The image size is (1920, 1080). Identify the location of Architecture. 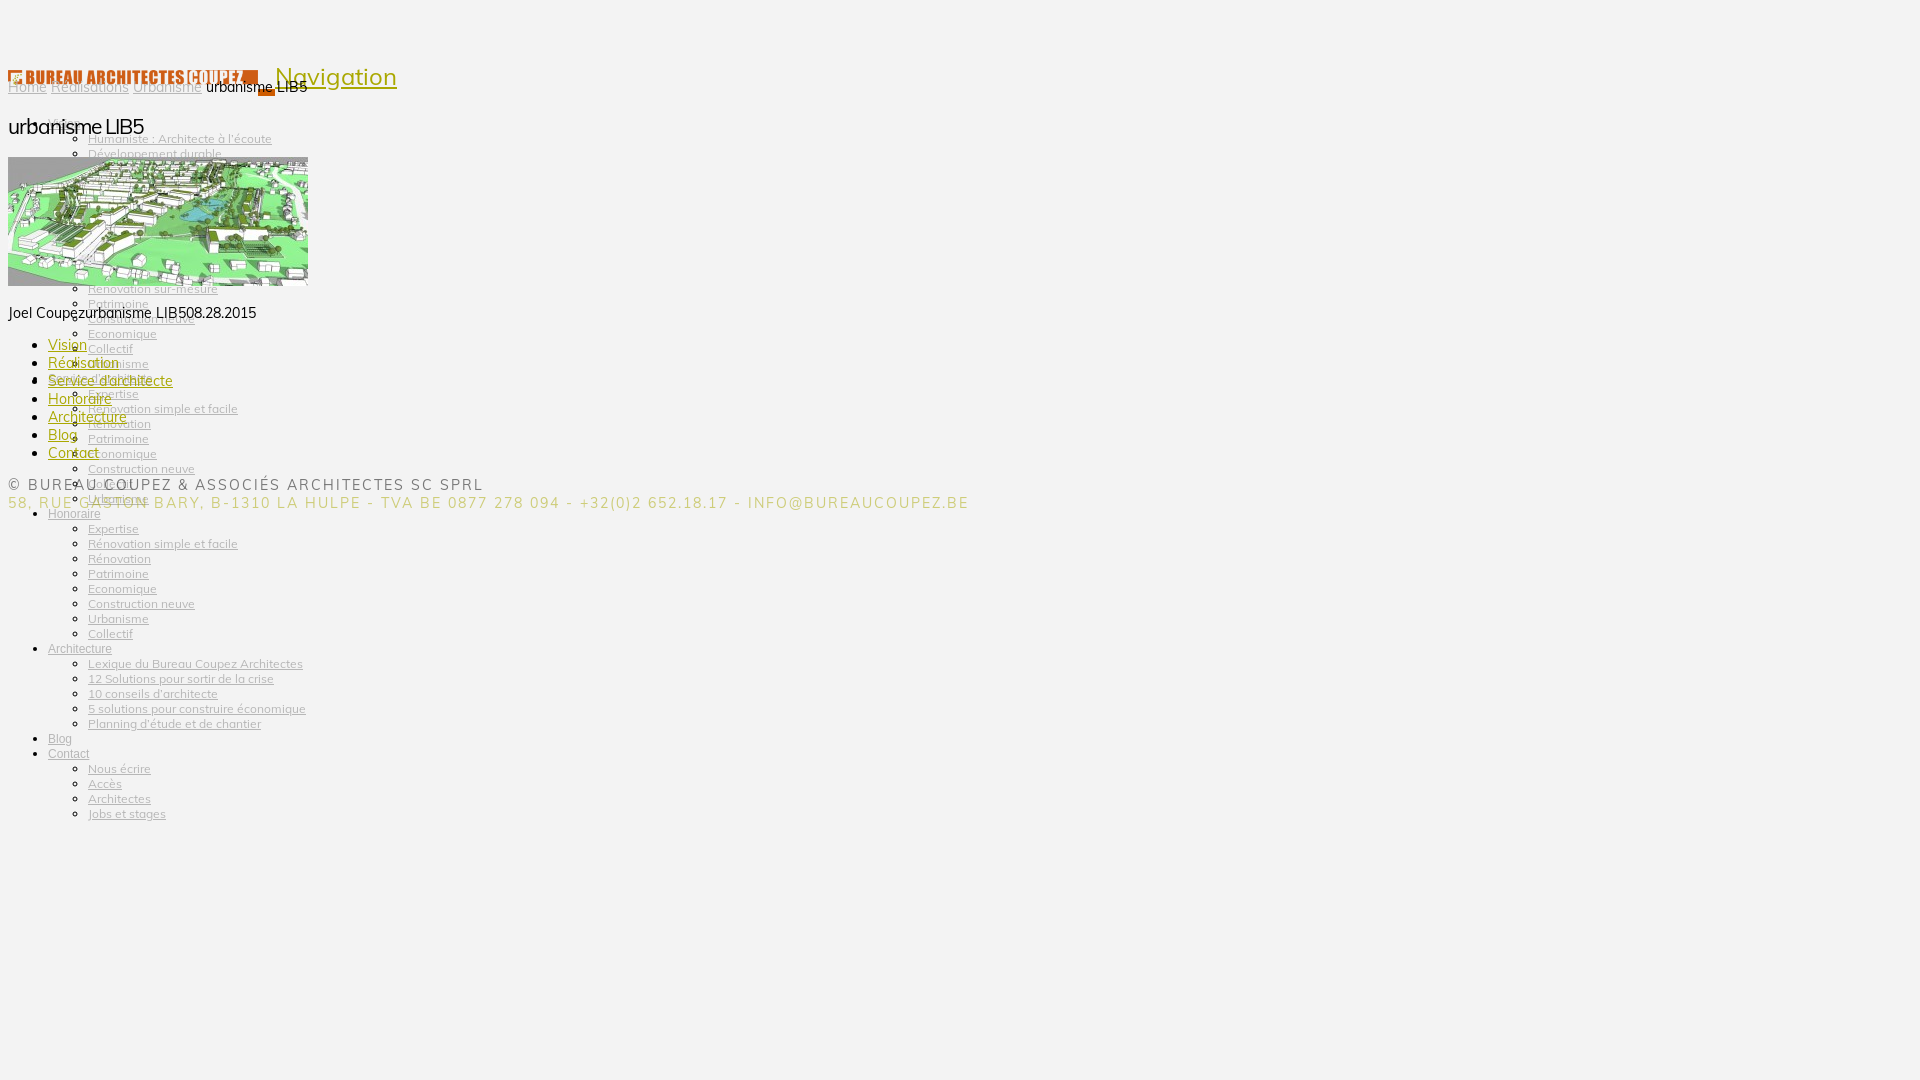
(88, 417).